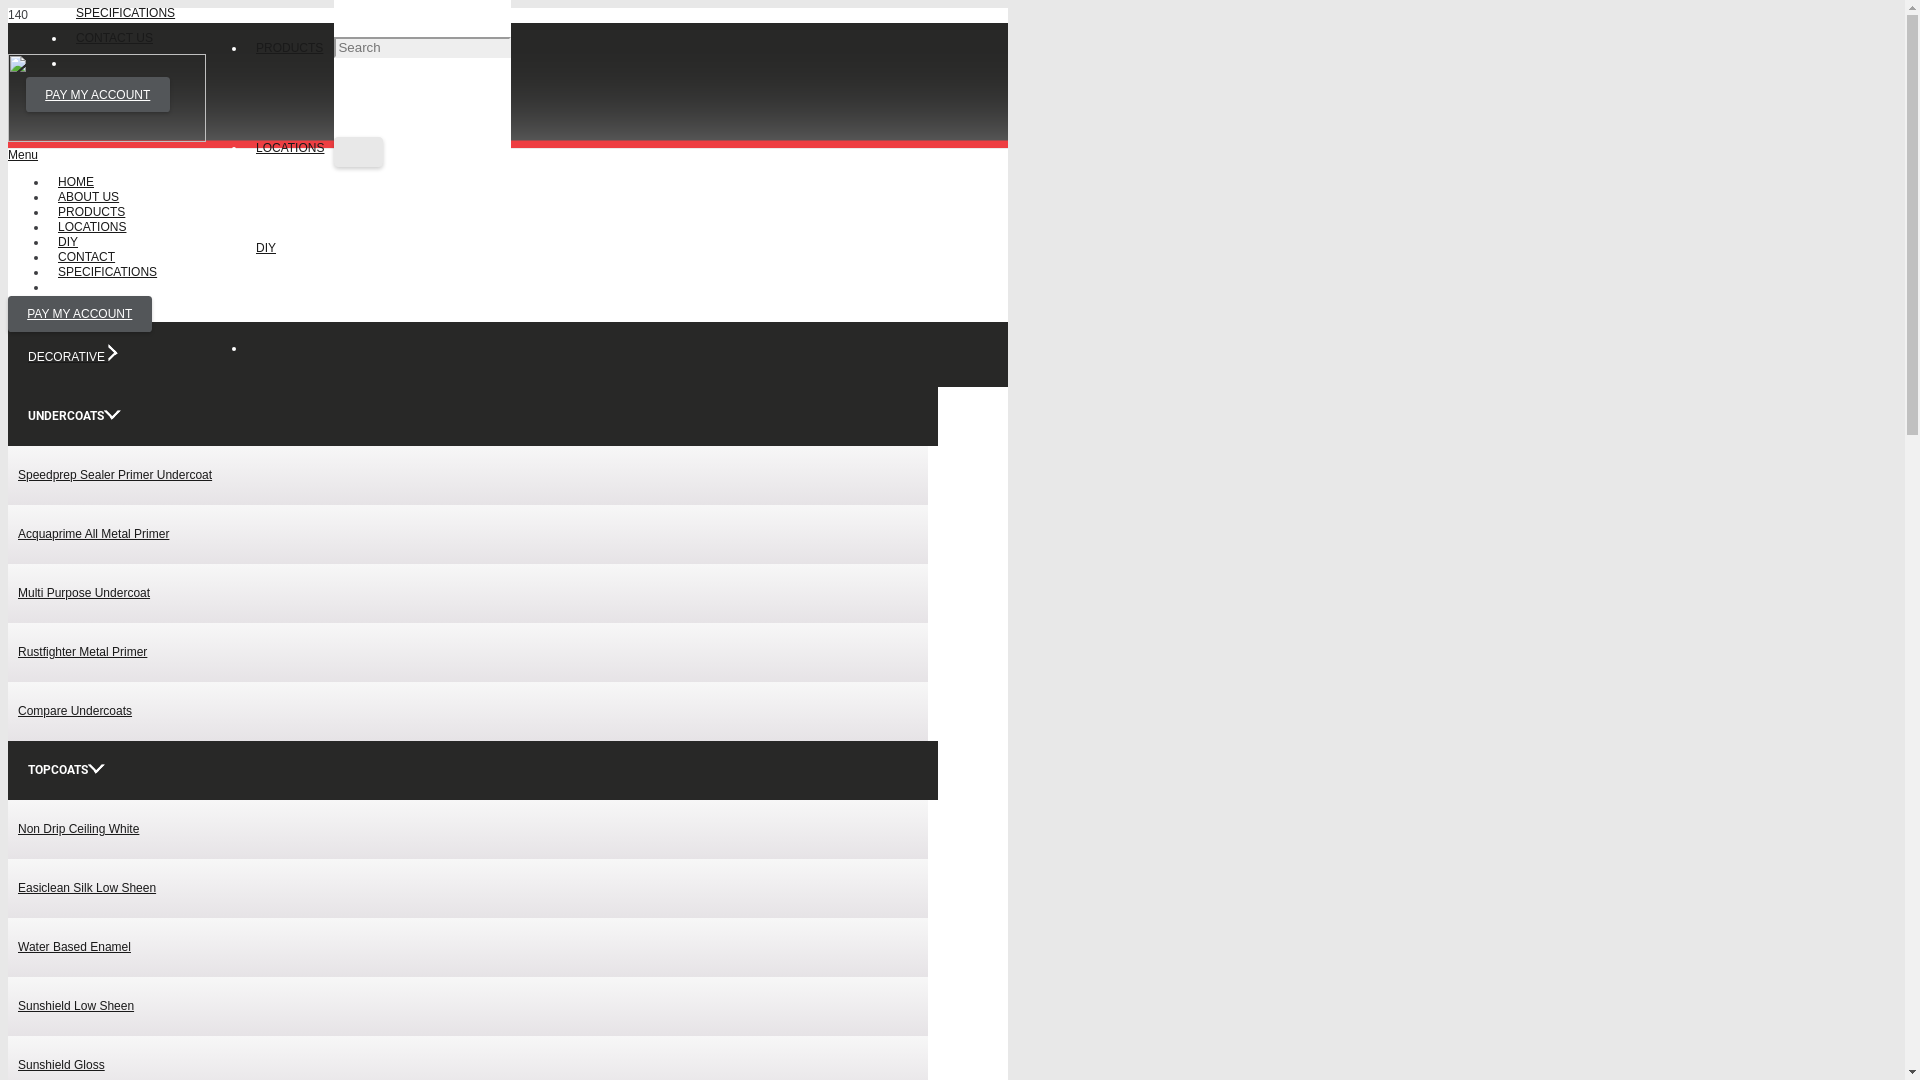  Describe the element at coordinates (92, 227) in the screenshot. I see `LOCATIONS` at that location.